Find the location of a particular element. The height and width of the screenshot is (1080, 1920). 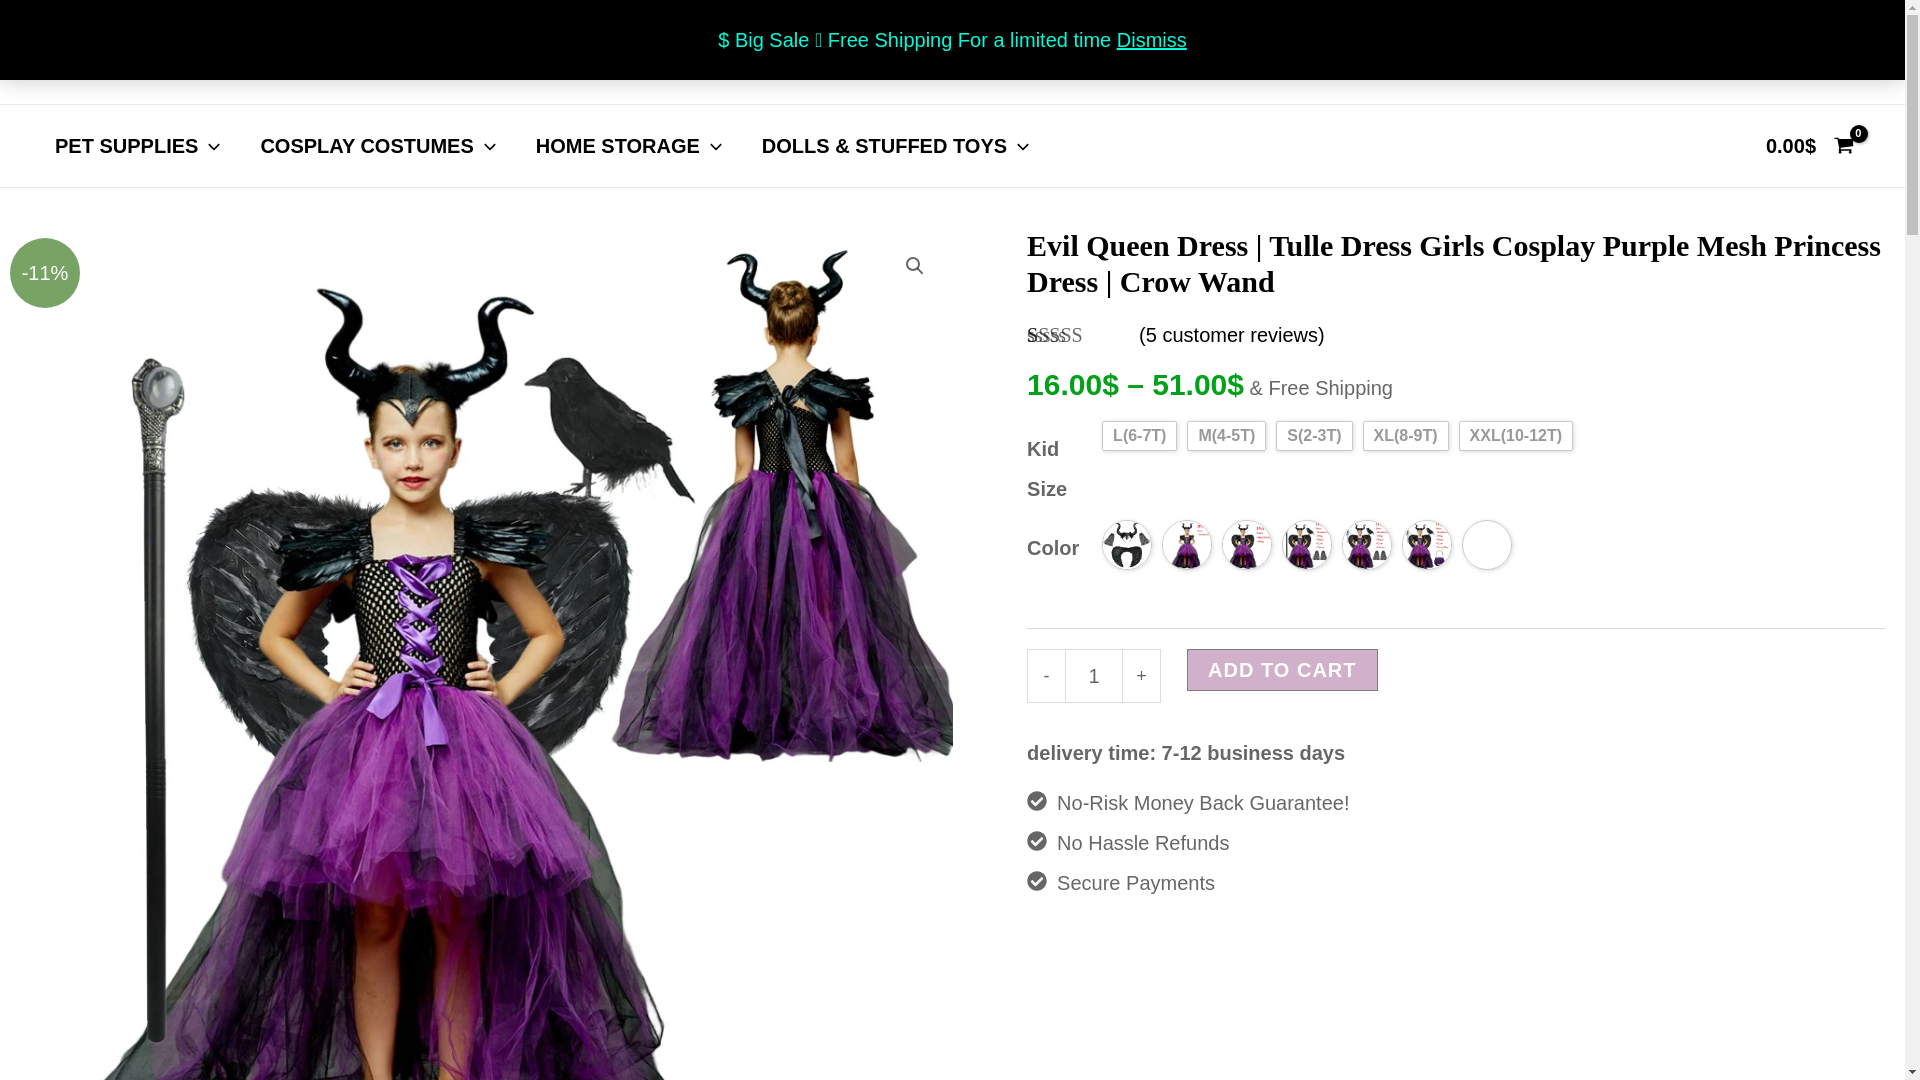

Acc Sets is located at coordinates (1126, 544).